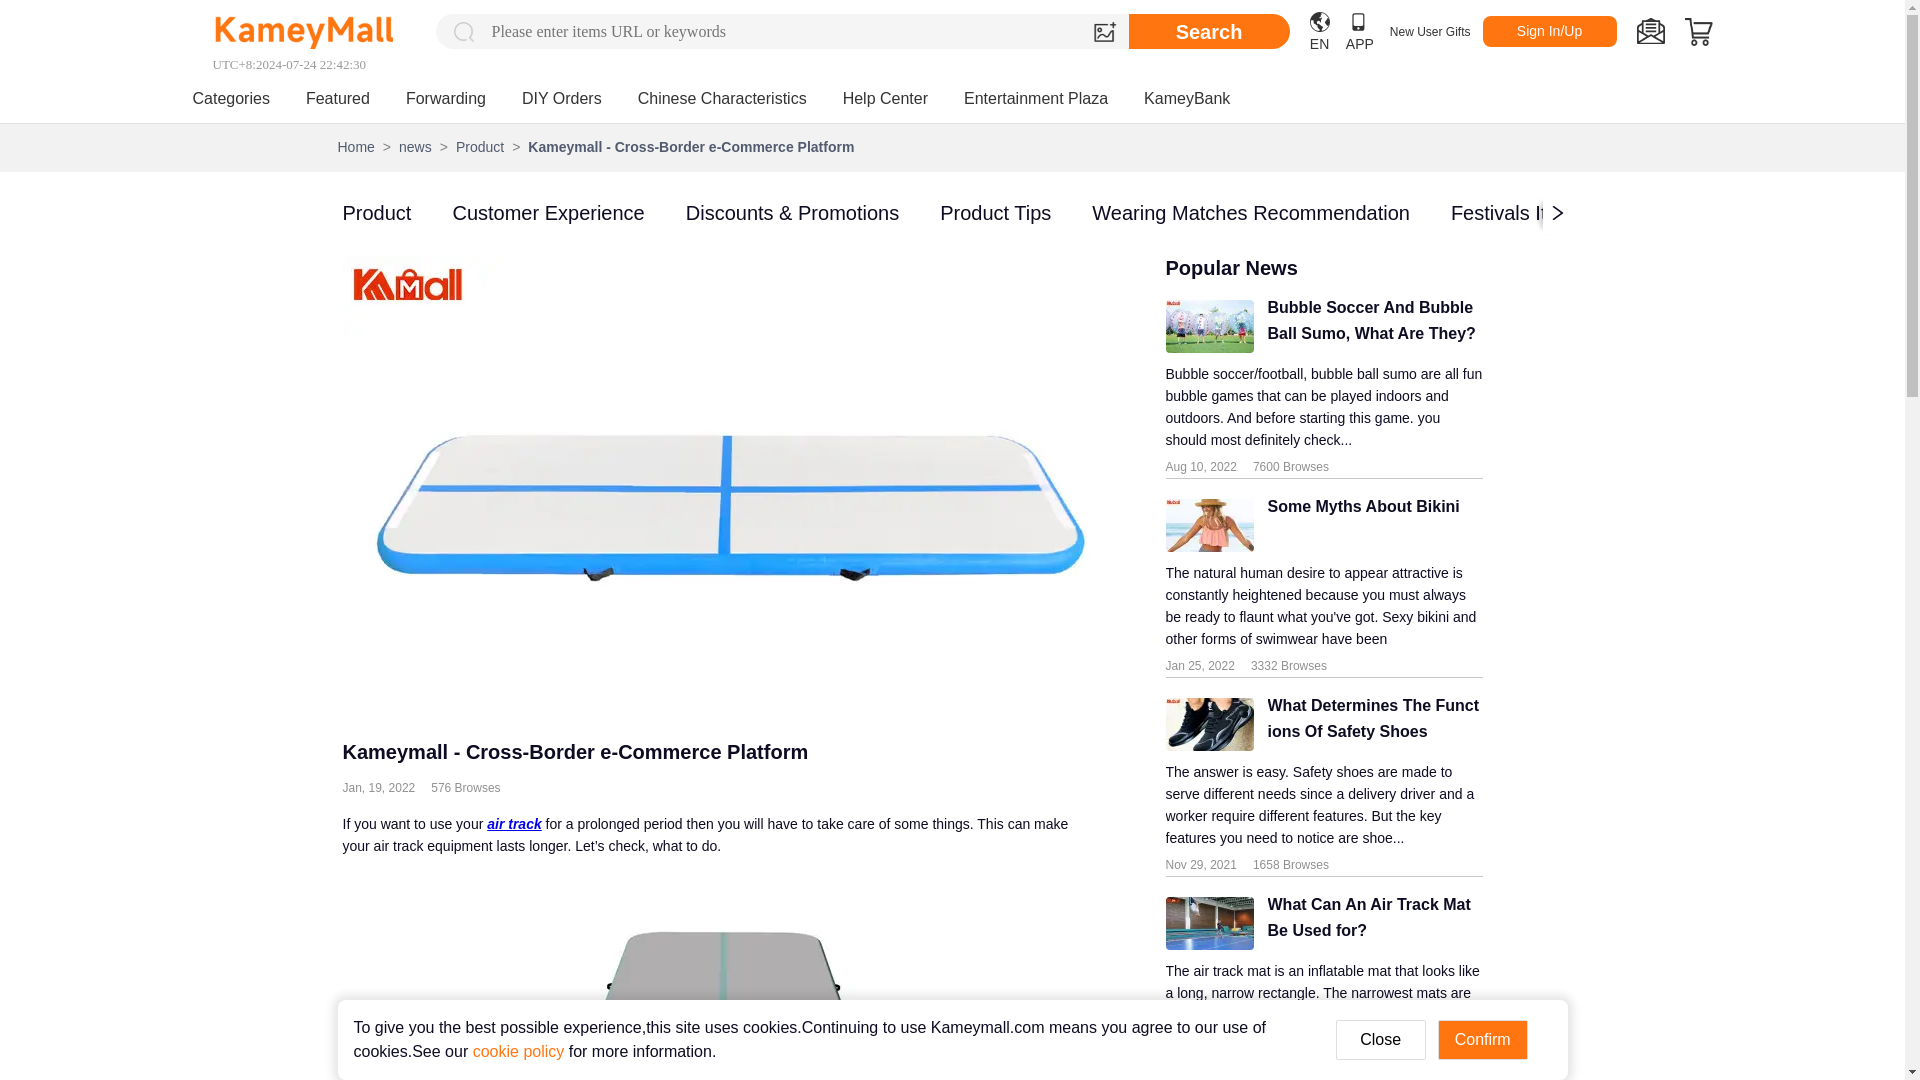 The height and width of the screenshot is (1080, 1920). Describe the element at coordinates (1368, 326) in the screenshot. I see `Bubble Soccer And Bubble Ball Sumo, What Are They?` at that location.